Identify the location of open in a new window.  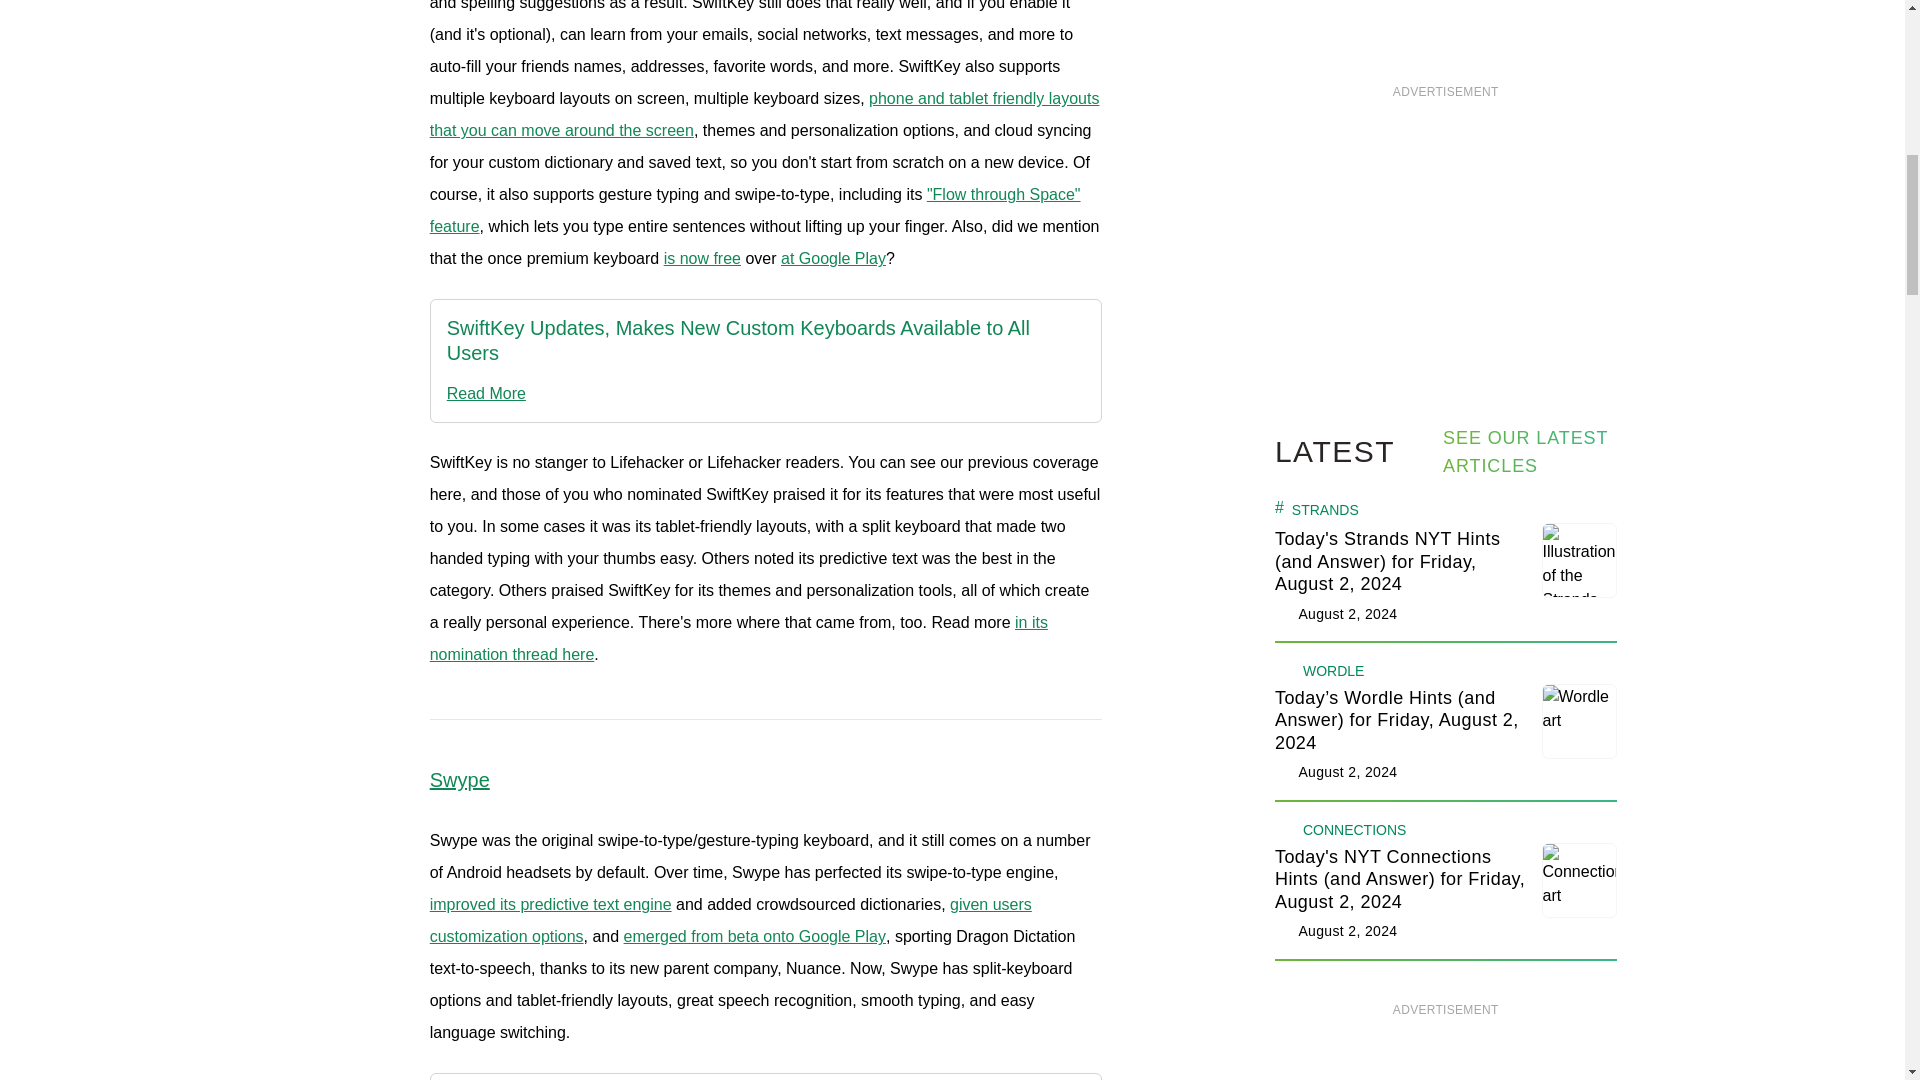
(702, 258).